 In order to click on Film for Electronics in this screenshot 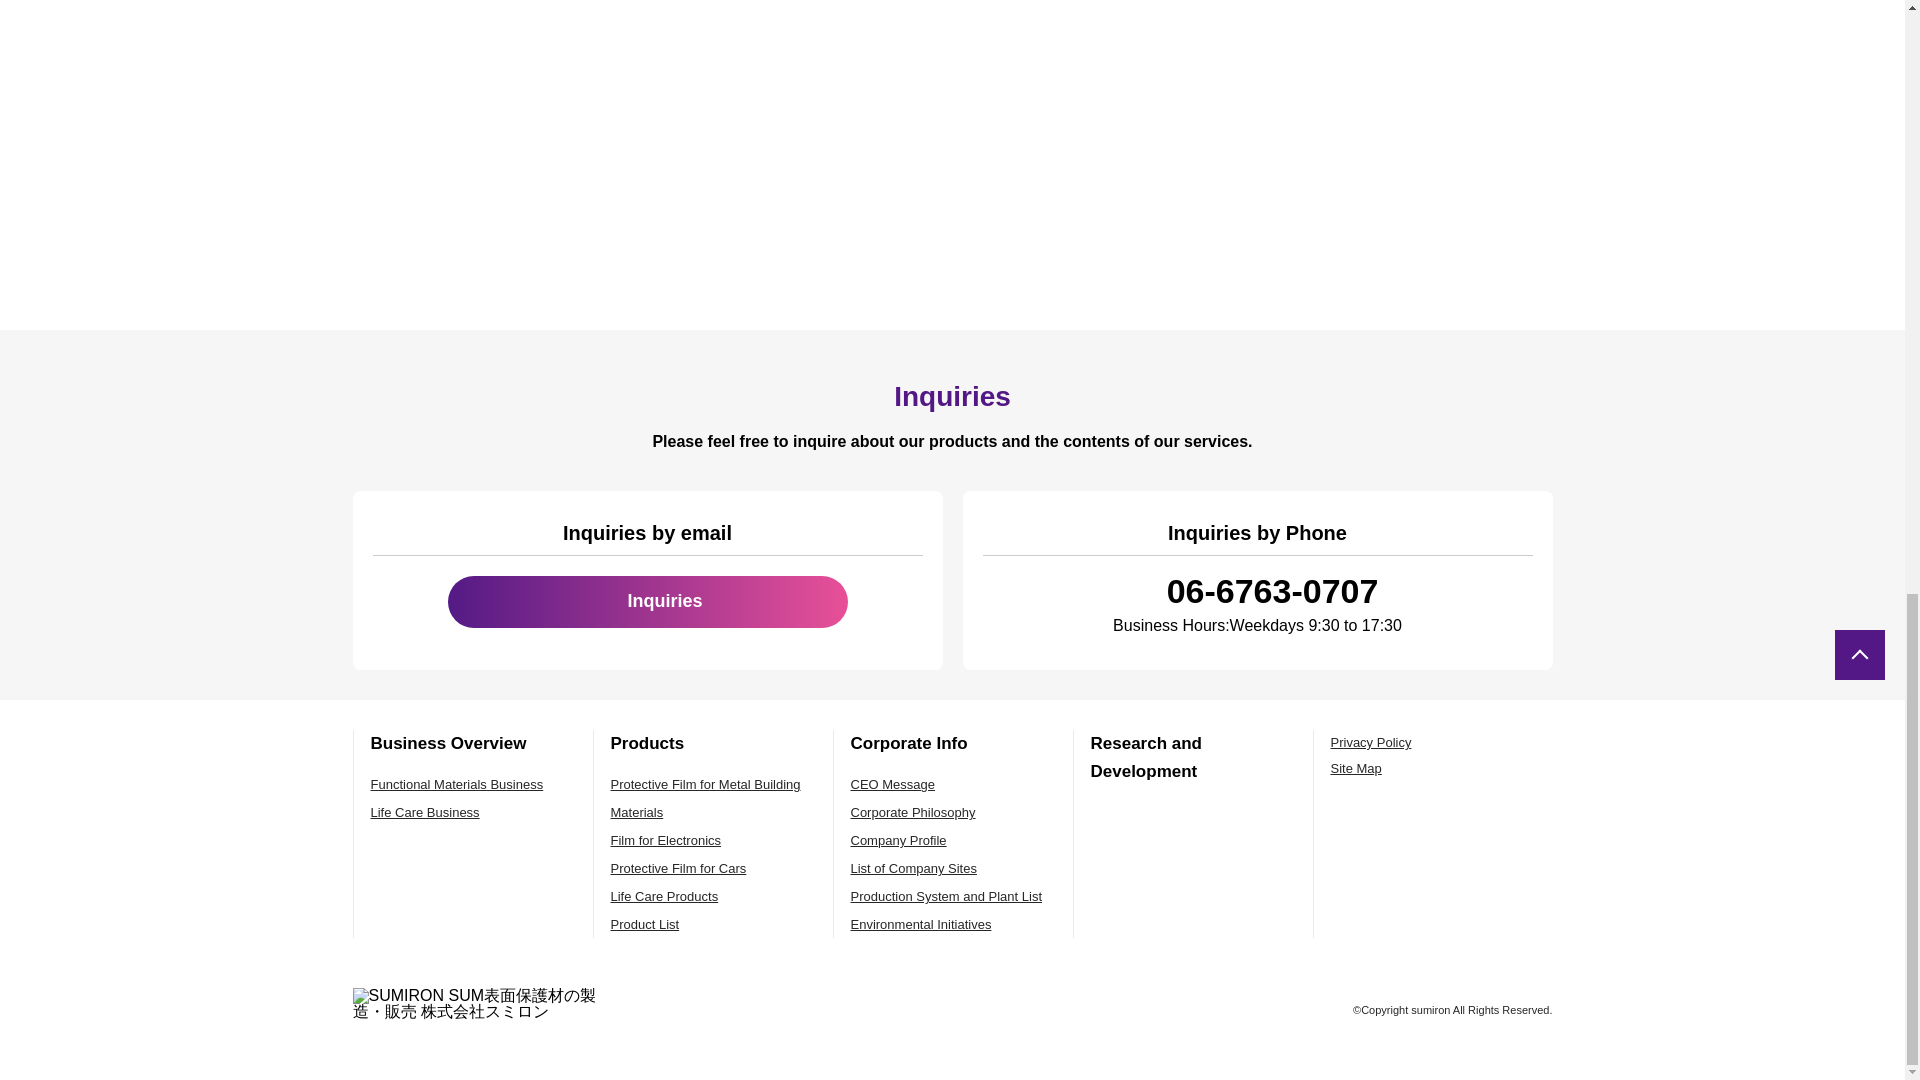, I will do `click(666, 840)`.